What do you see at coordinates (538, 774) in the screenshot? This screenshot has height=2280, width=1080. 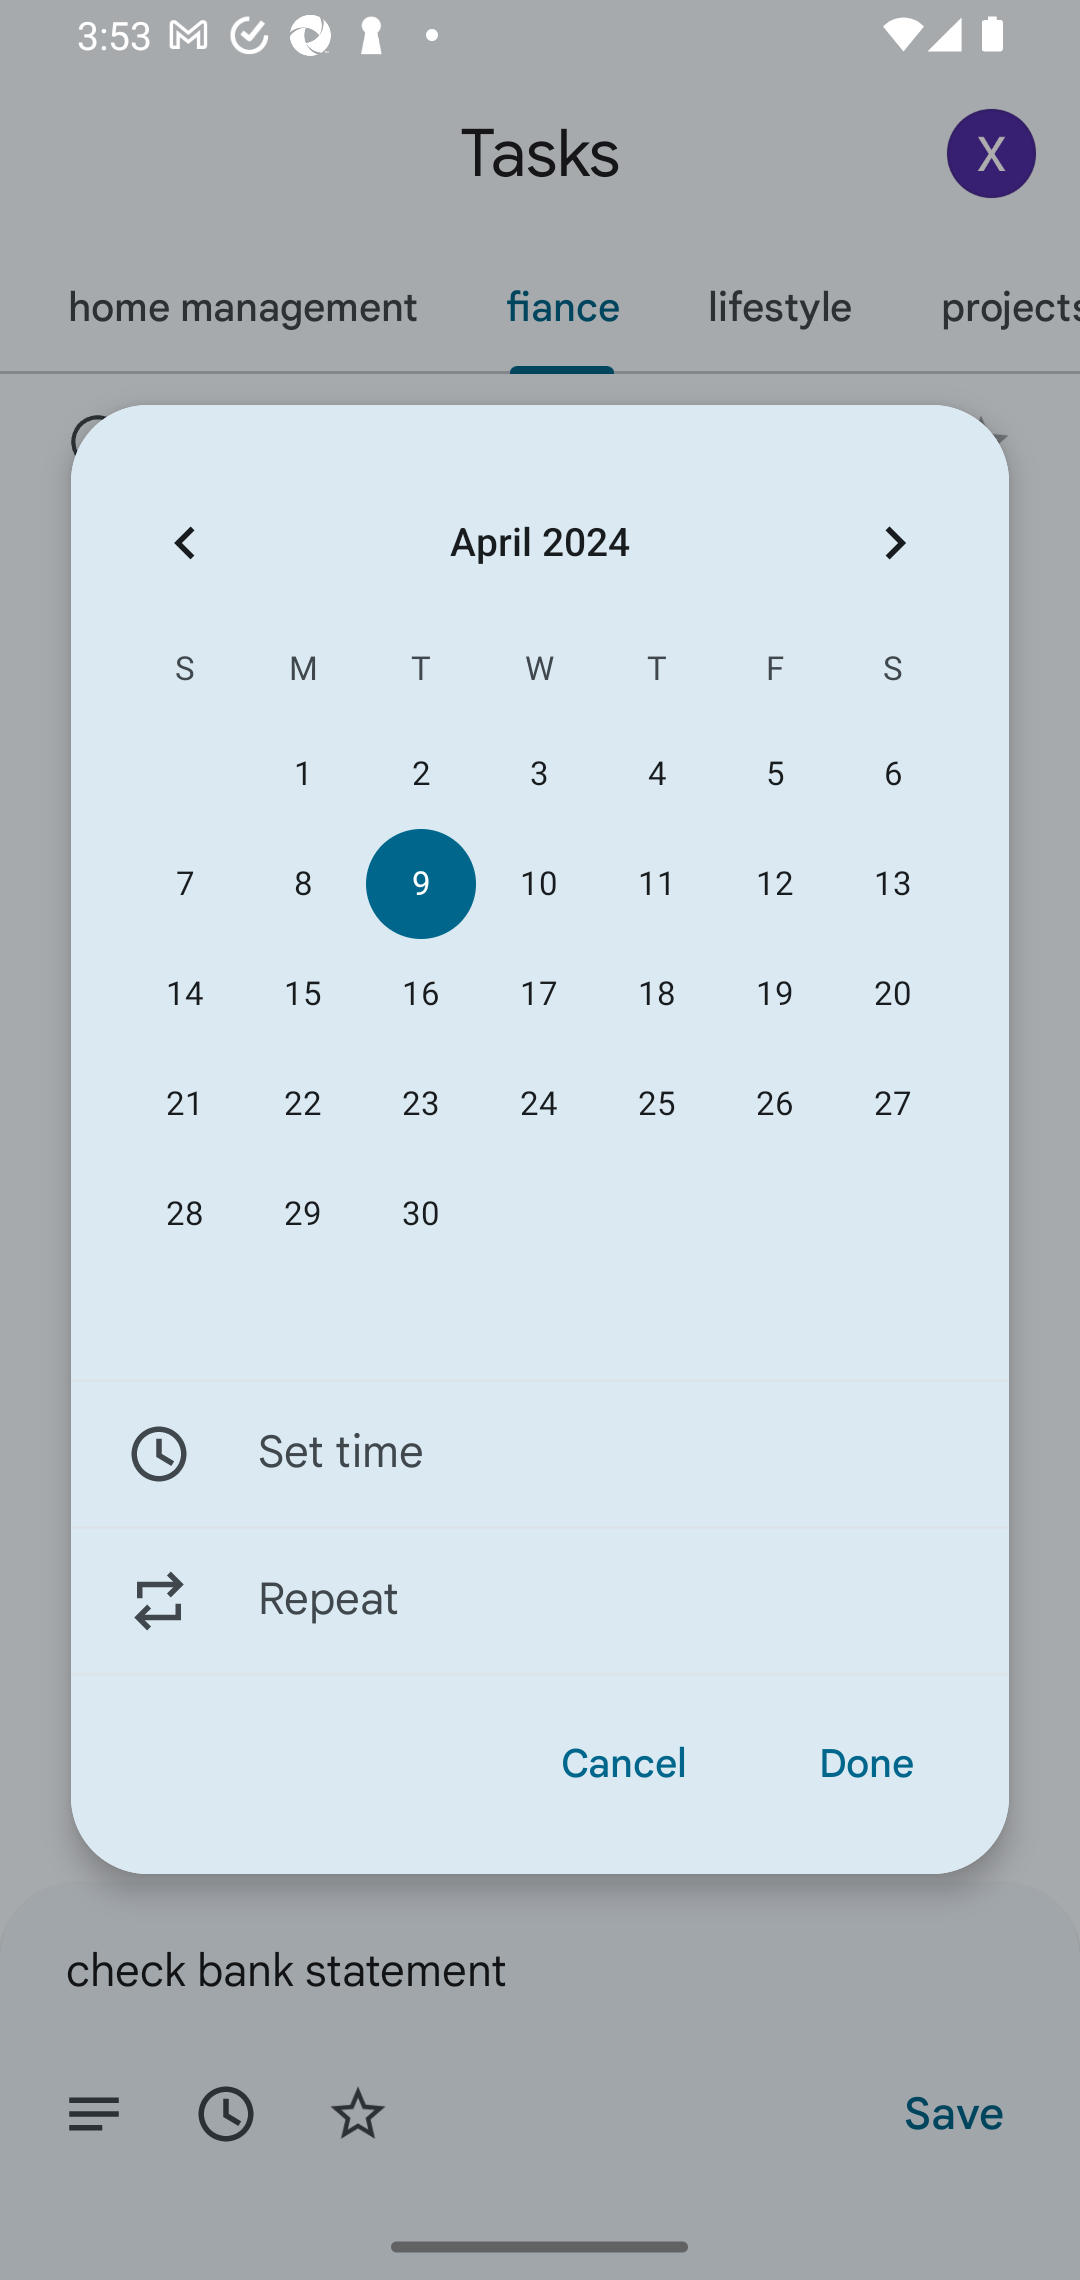 I see `3 03 April 2024` at bounding box center [538, 774].